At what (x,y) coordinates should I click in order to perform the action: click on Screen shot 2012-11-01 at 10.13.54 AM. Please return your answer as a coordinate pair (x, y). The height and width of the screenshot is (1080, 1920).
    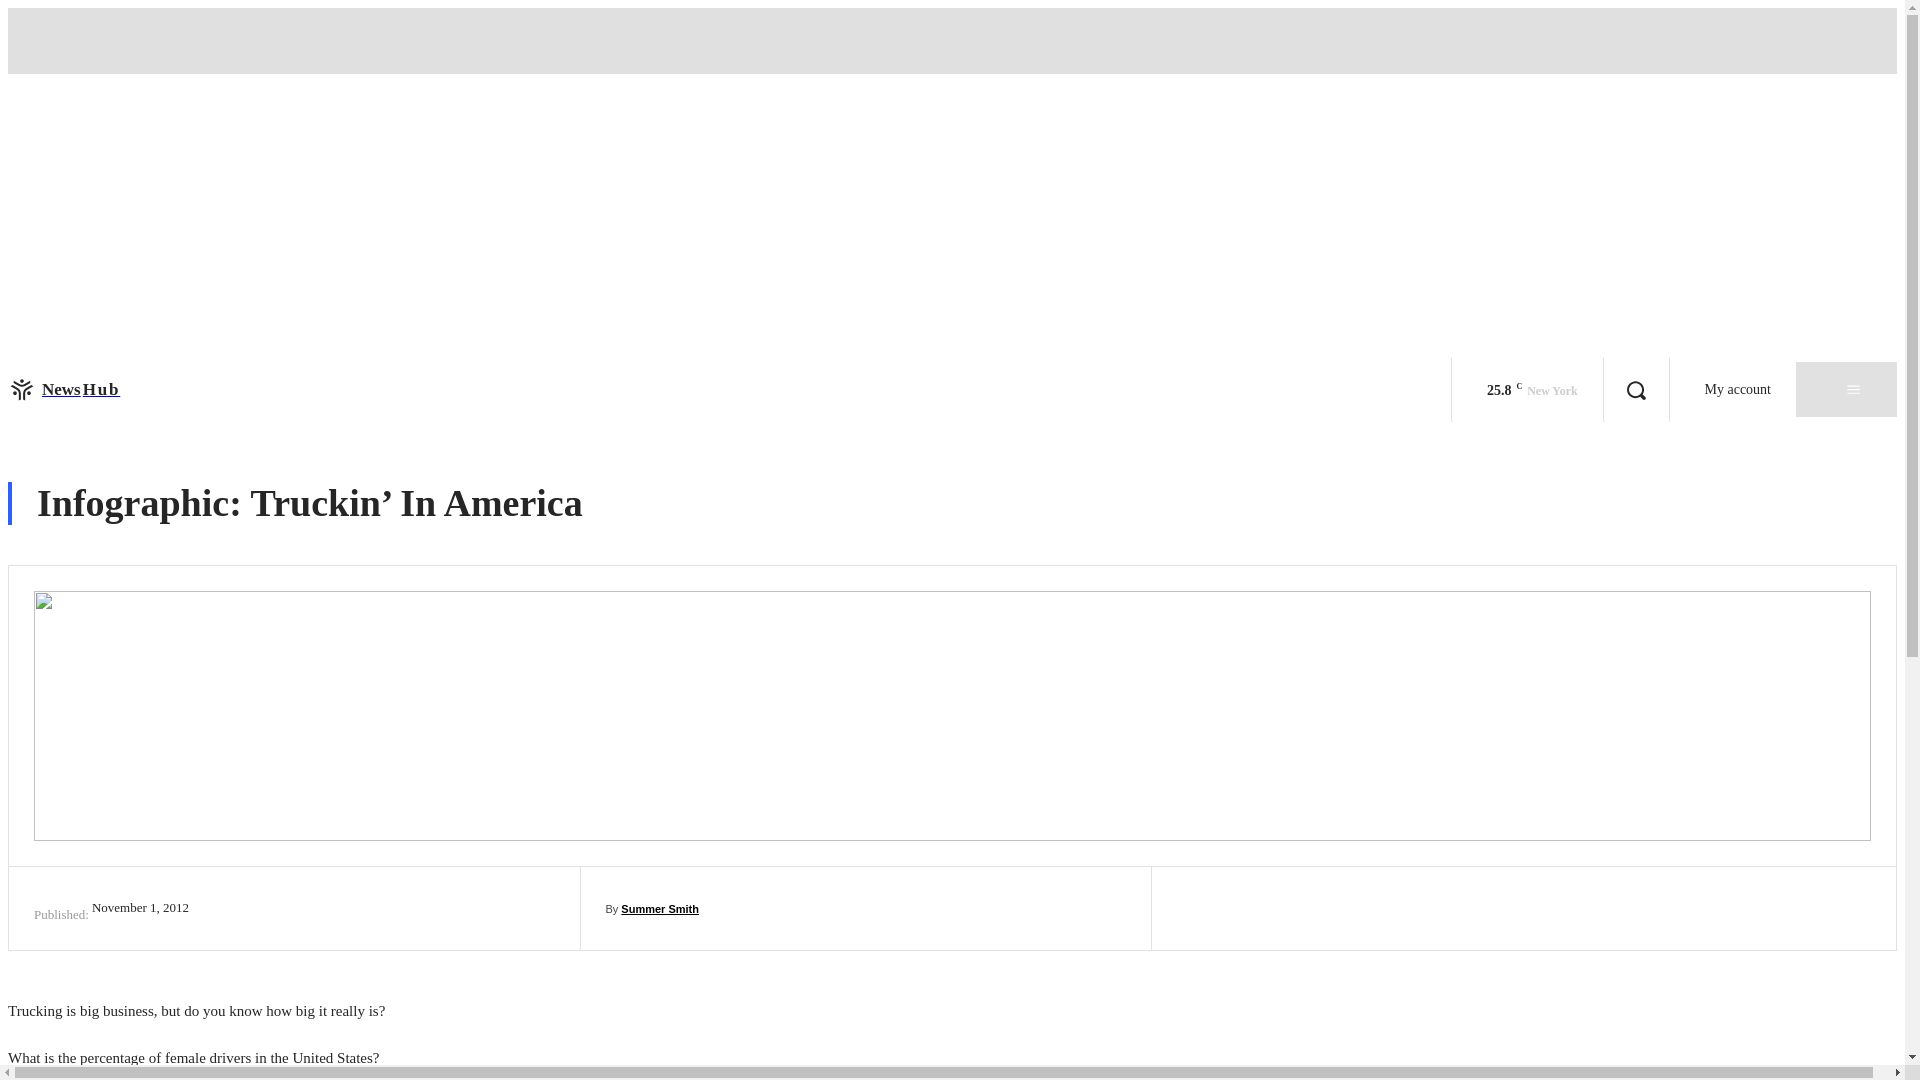
    Looking at the image, I should click on (63, 389).